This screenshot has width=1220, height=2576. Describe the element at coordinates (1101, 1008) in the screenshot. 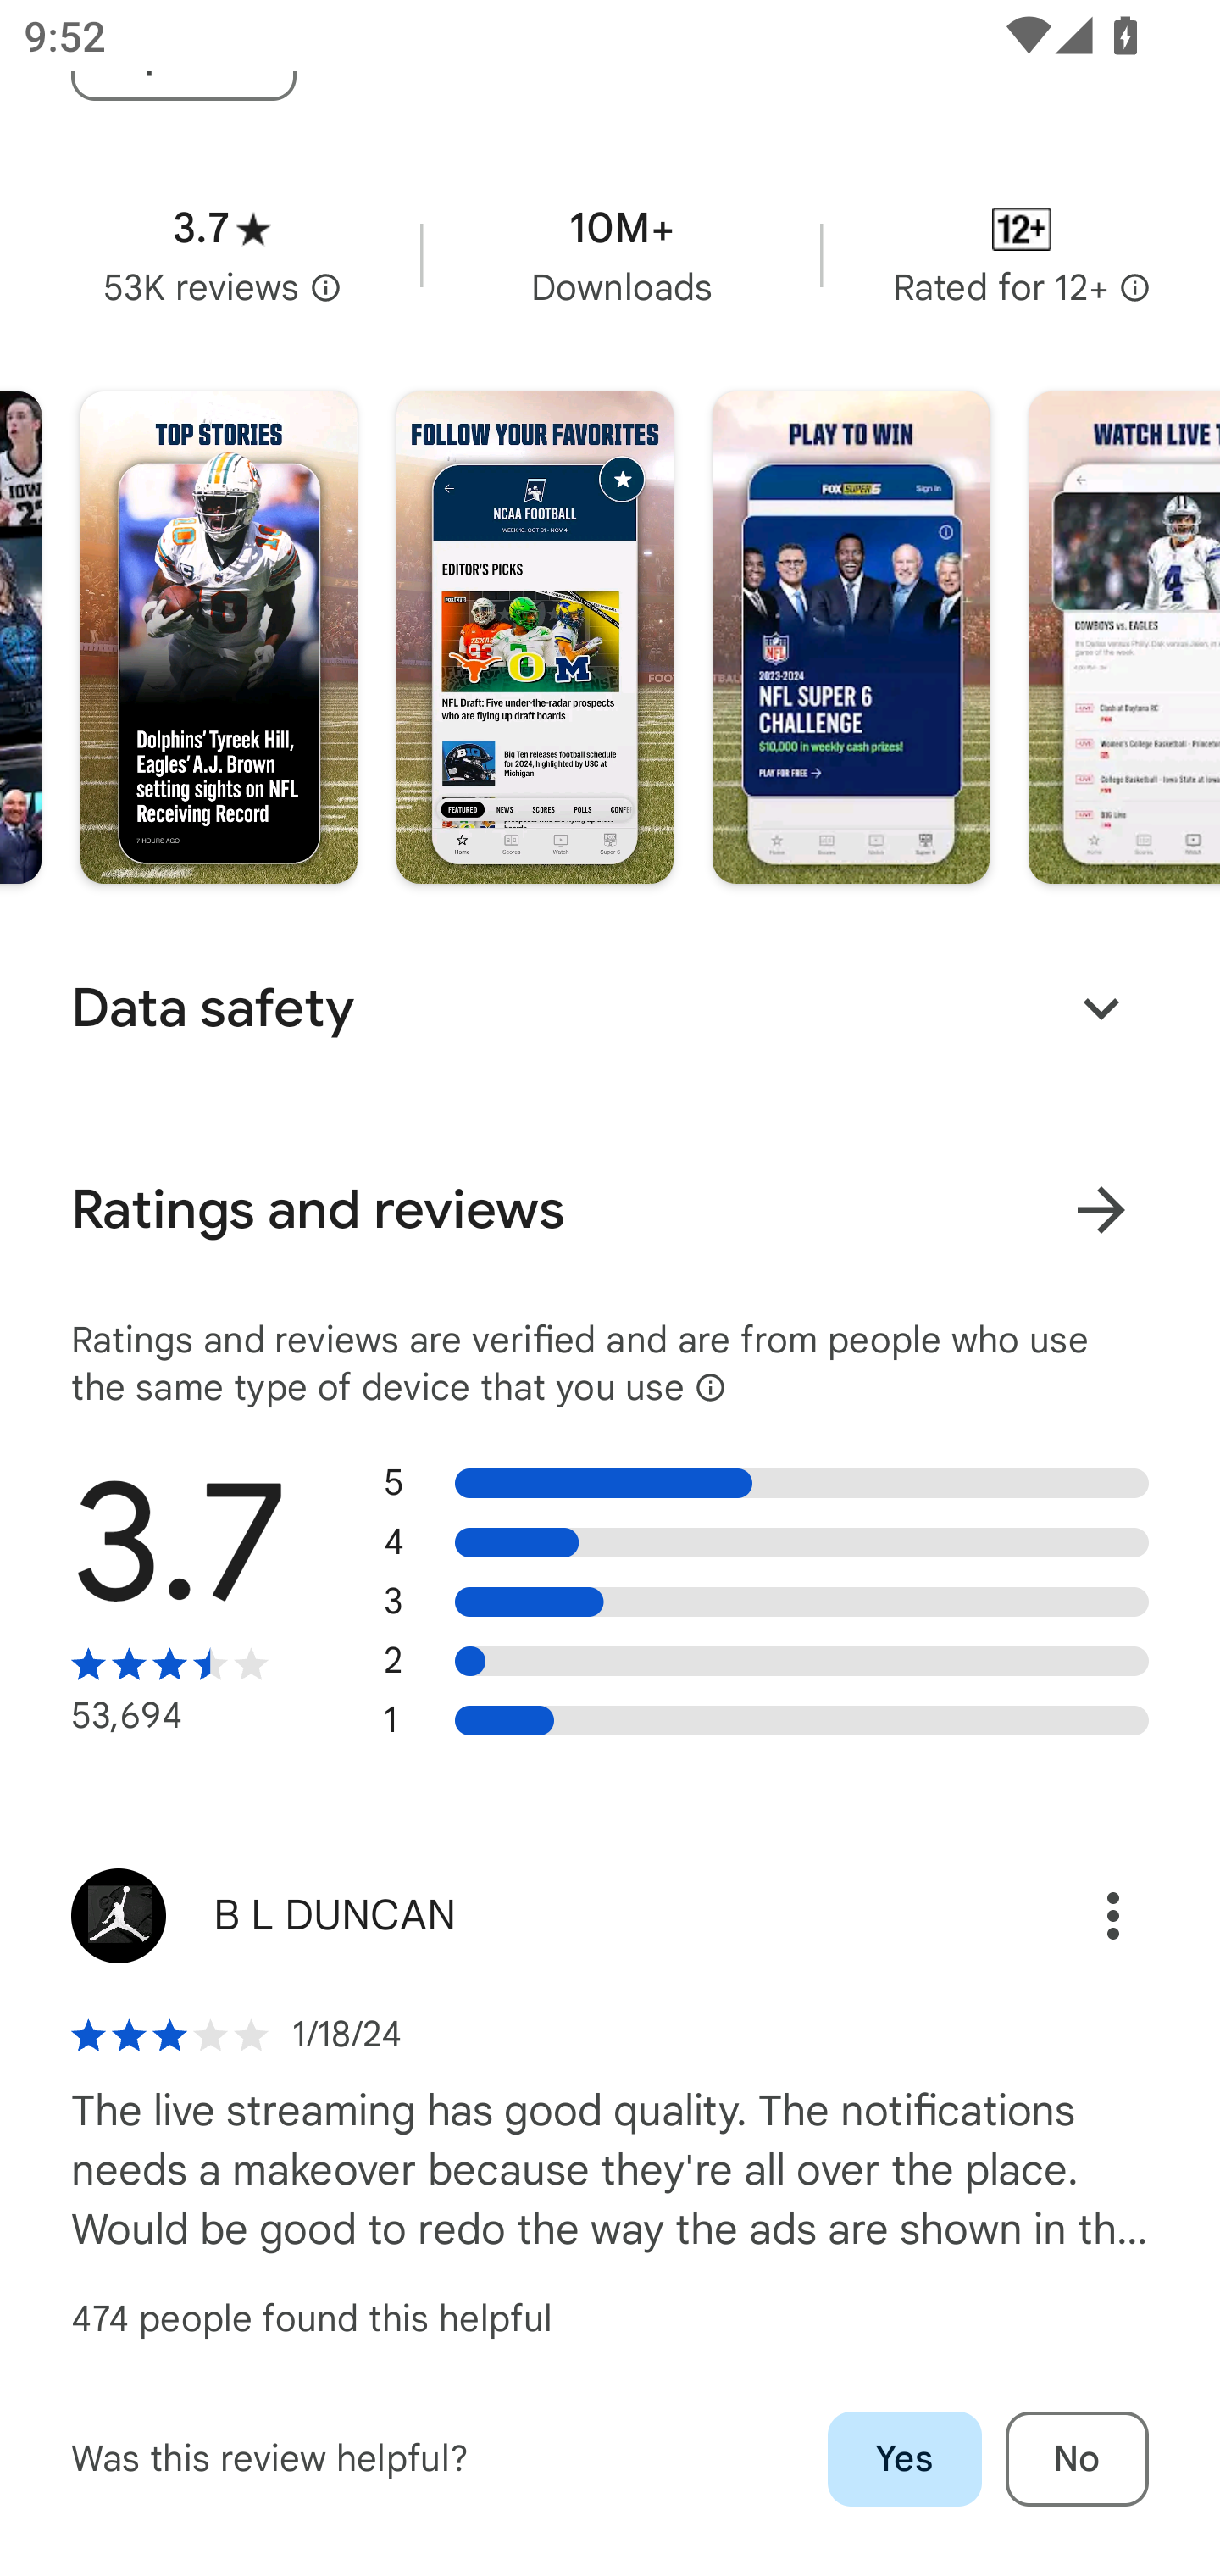

I see `Expand` at that location.